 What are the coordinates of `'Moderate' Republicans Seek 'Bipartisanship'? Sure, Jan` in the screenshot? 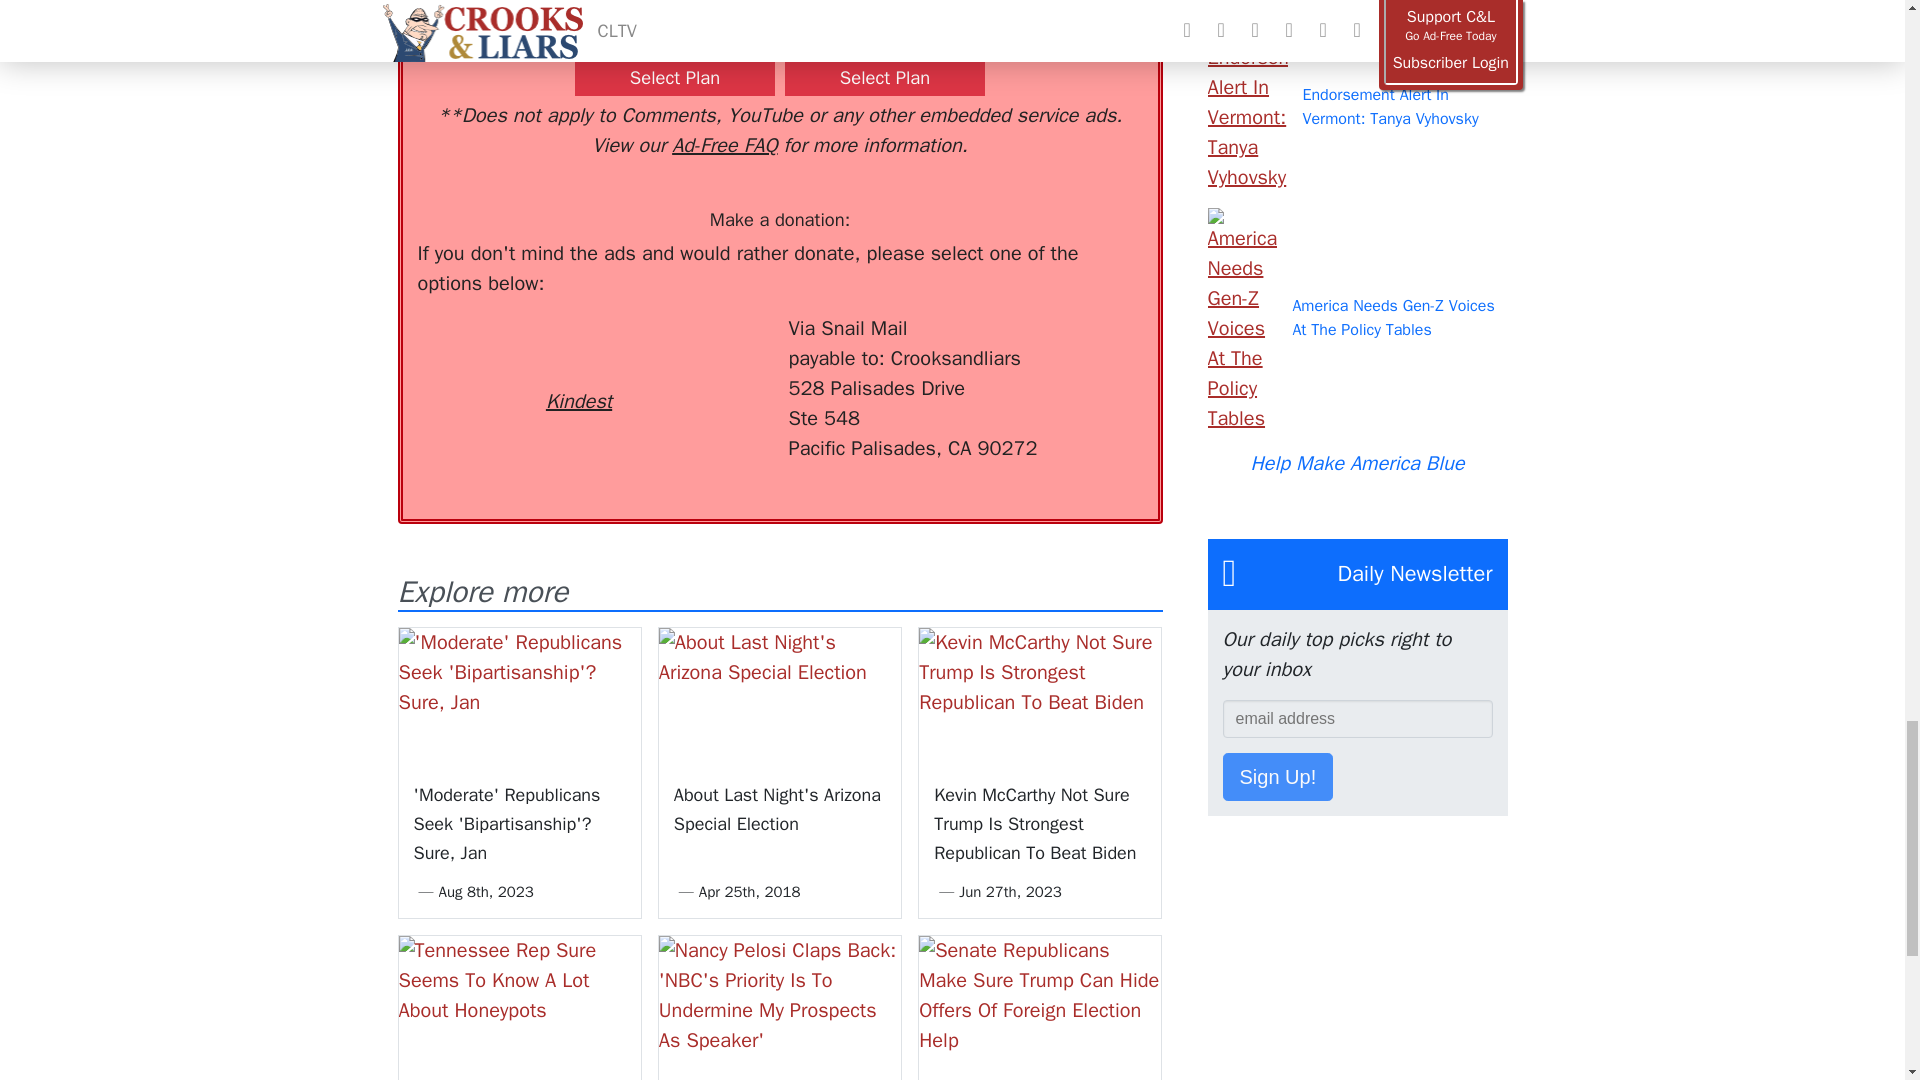 It's located at (507, 824).